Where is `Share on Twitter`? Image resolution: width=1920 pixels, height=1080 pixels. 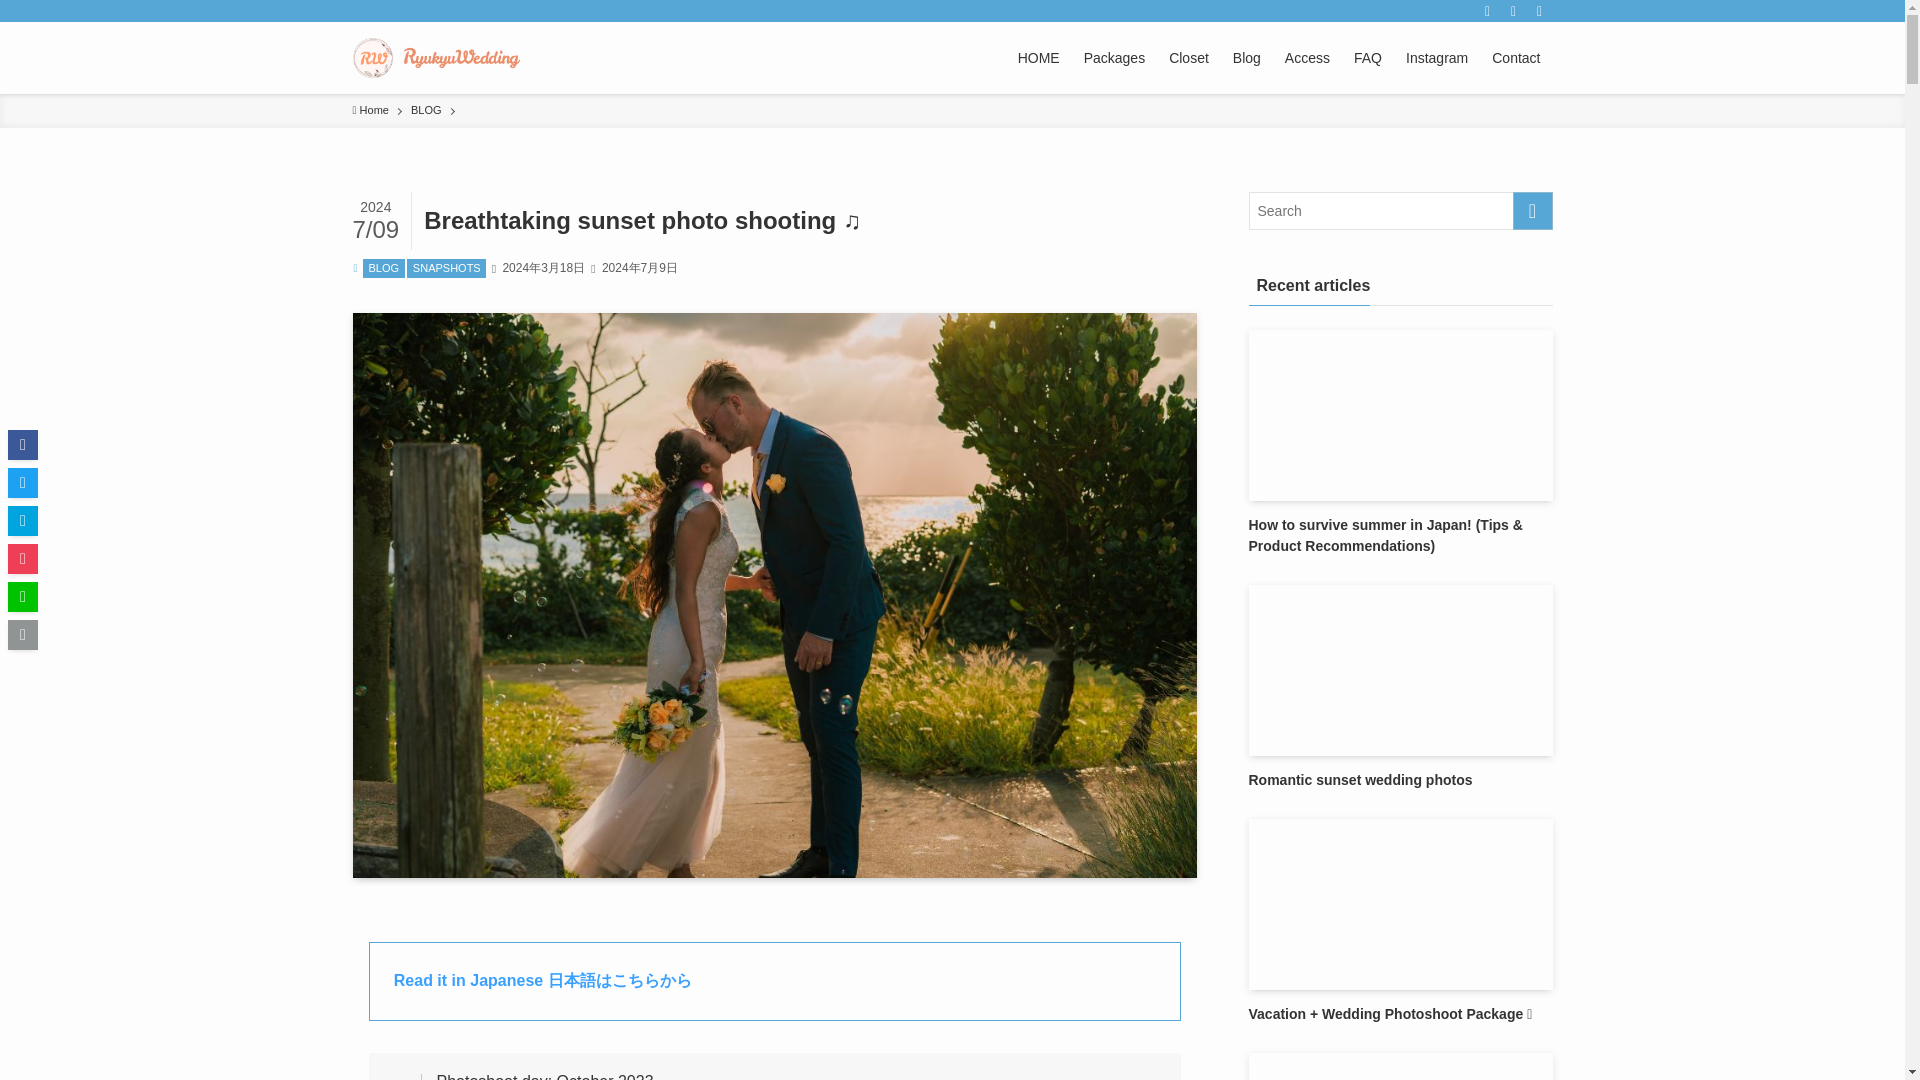 Share on Twitter is located at coordinates (22, 482).